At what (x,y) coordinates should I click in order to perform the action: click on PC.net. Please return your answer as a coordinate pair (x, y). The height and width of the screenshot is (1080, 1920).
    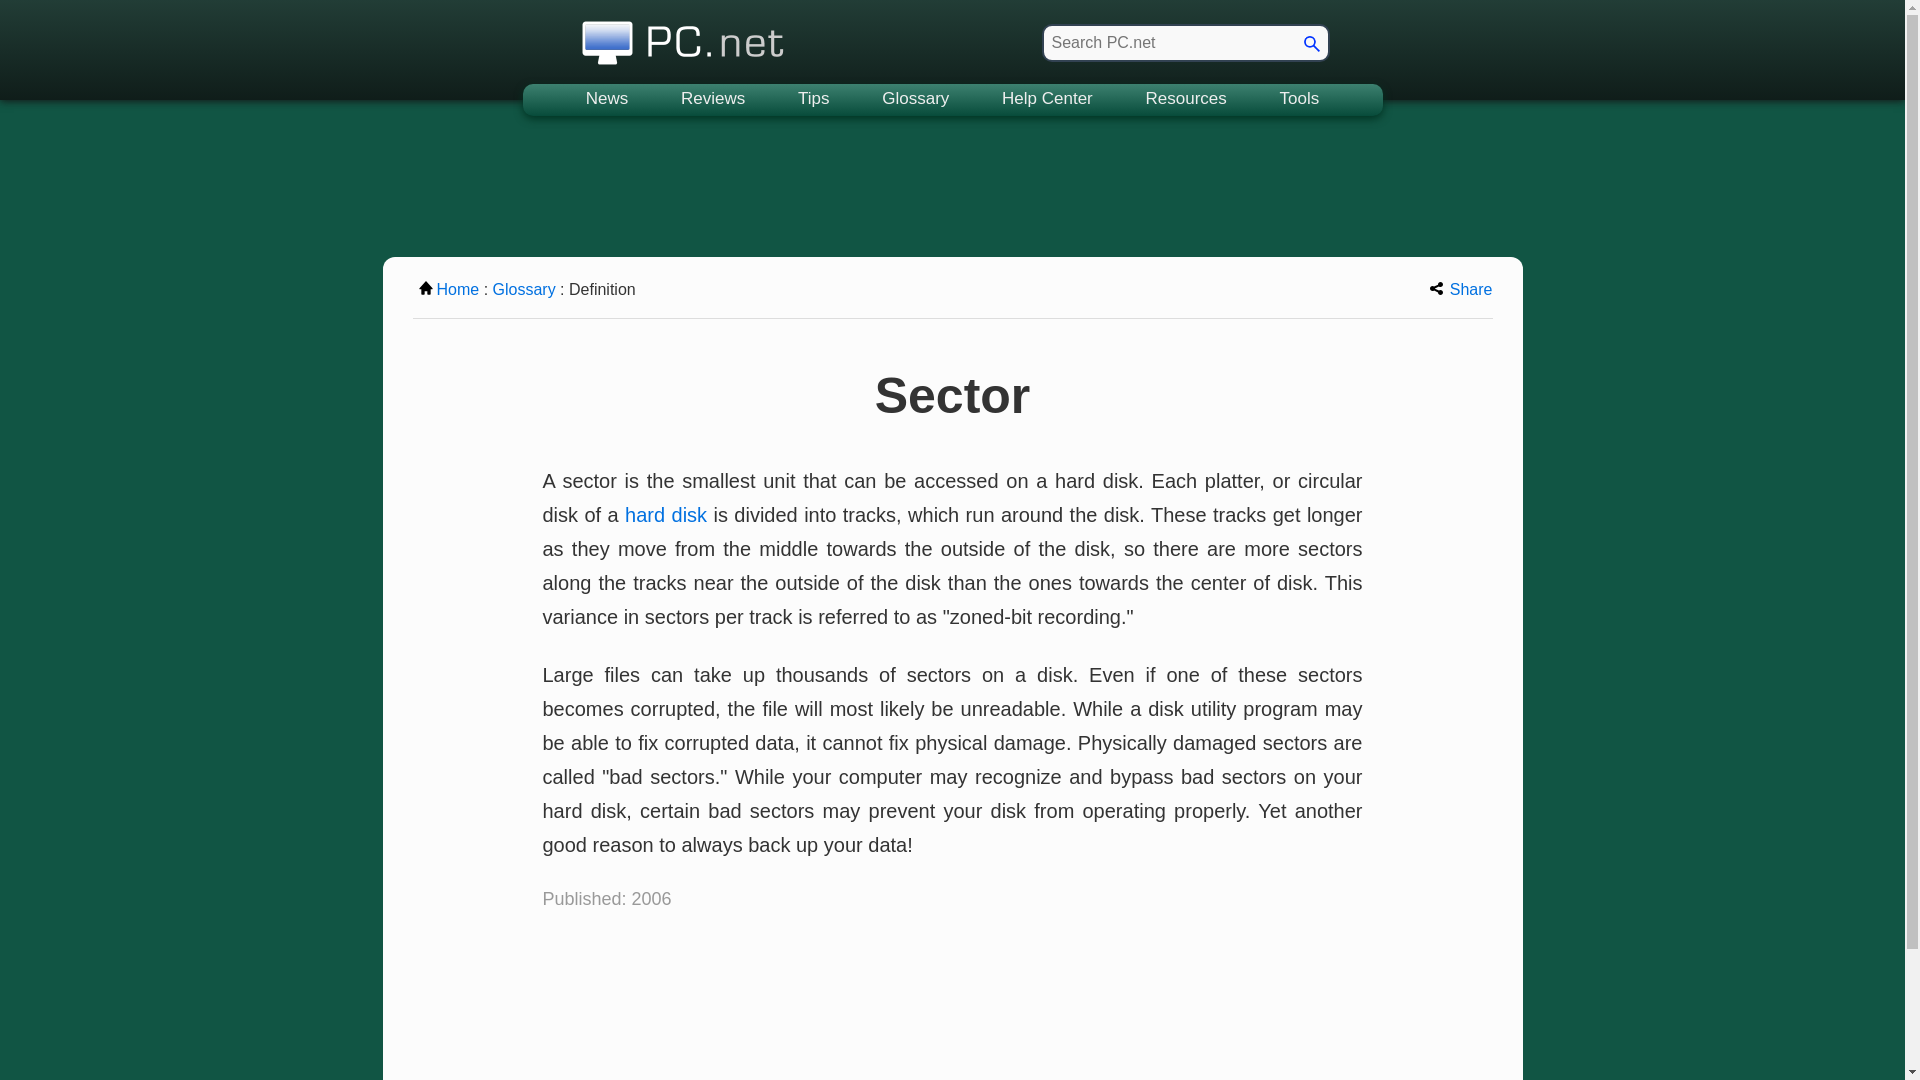
    Looking at the image, I should click on (683, 37).